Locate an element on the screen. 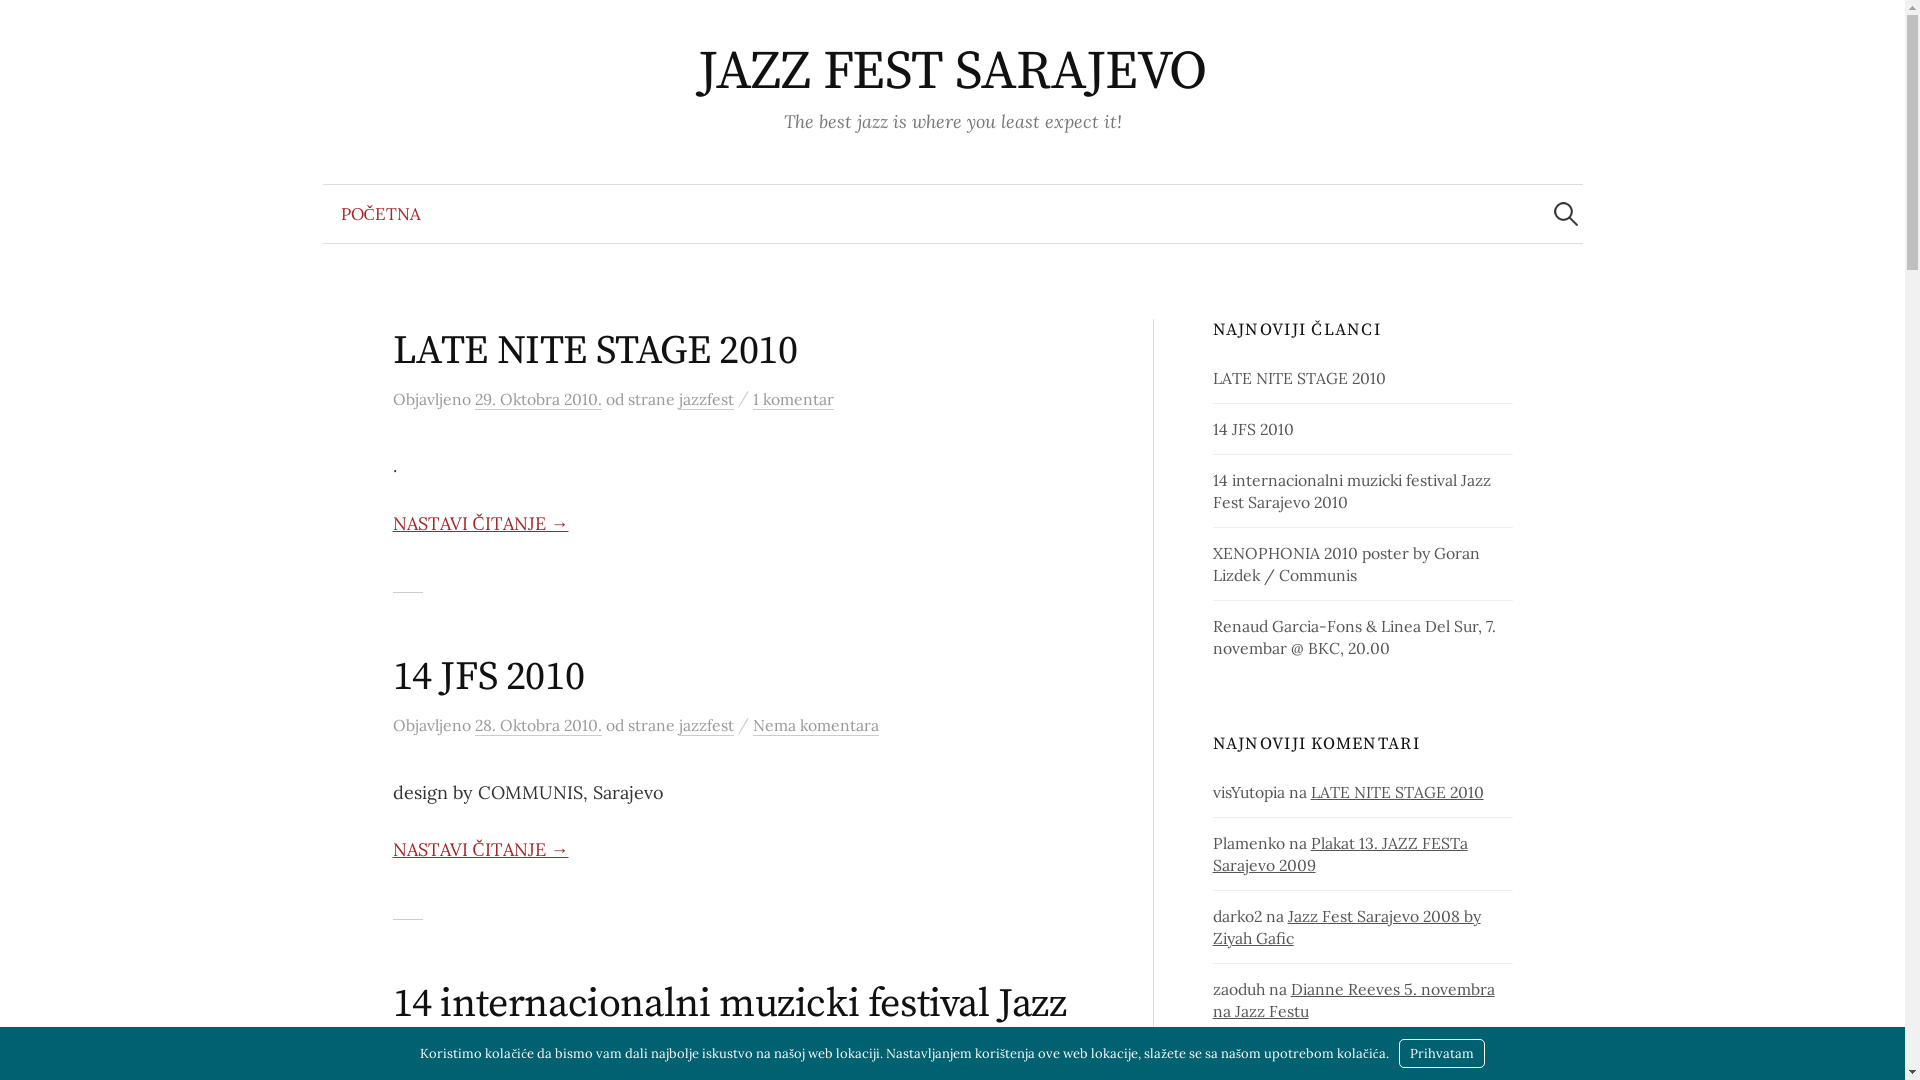  jazzfest is located at coordinates (706, 400).